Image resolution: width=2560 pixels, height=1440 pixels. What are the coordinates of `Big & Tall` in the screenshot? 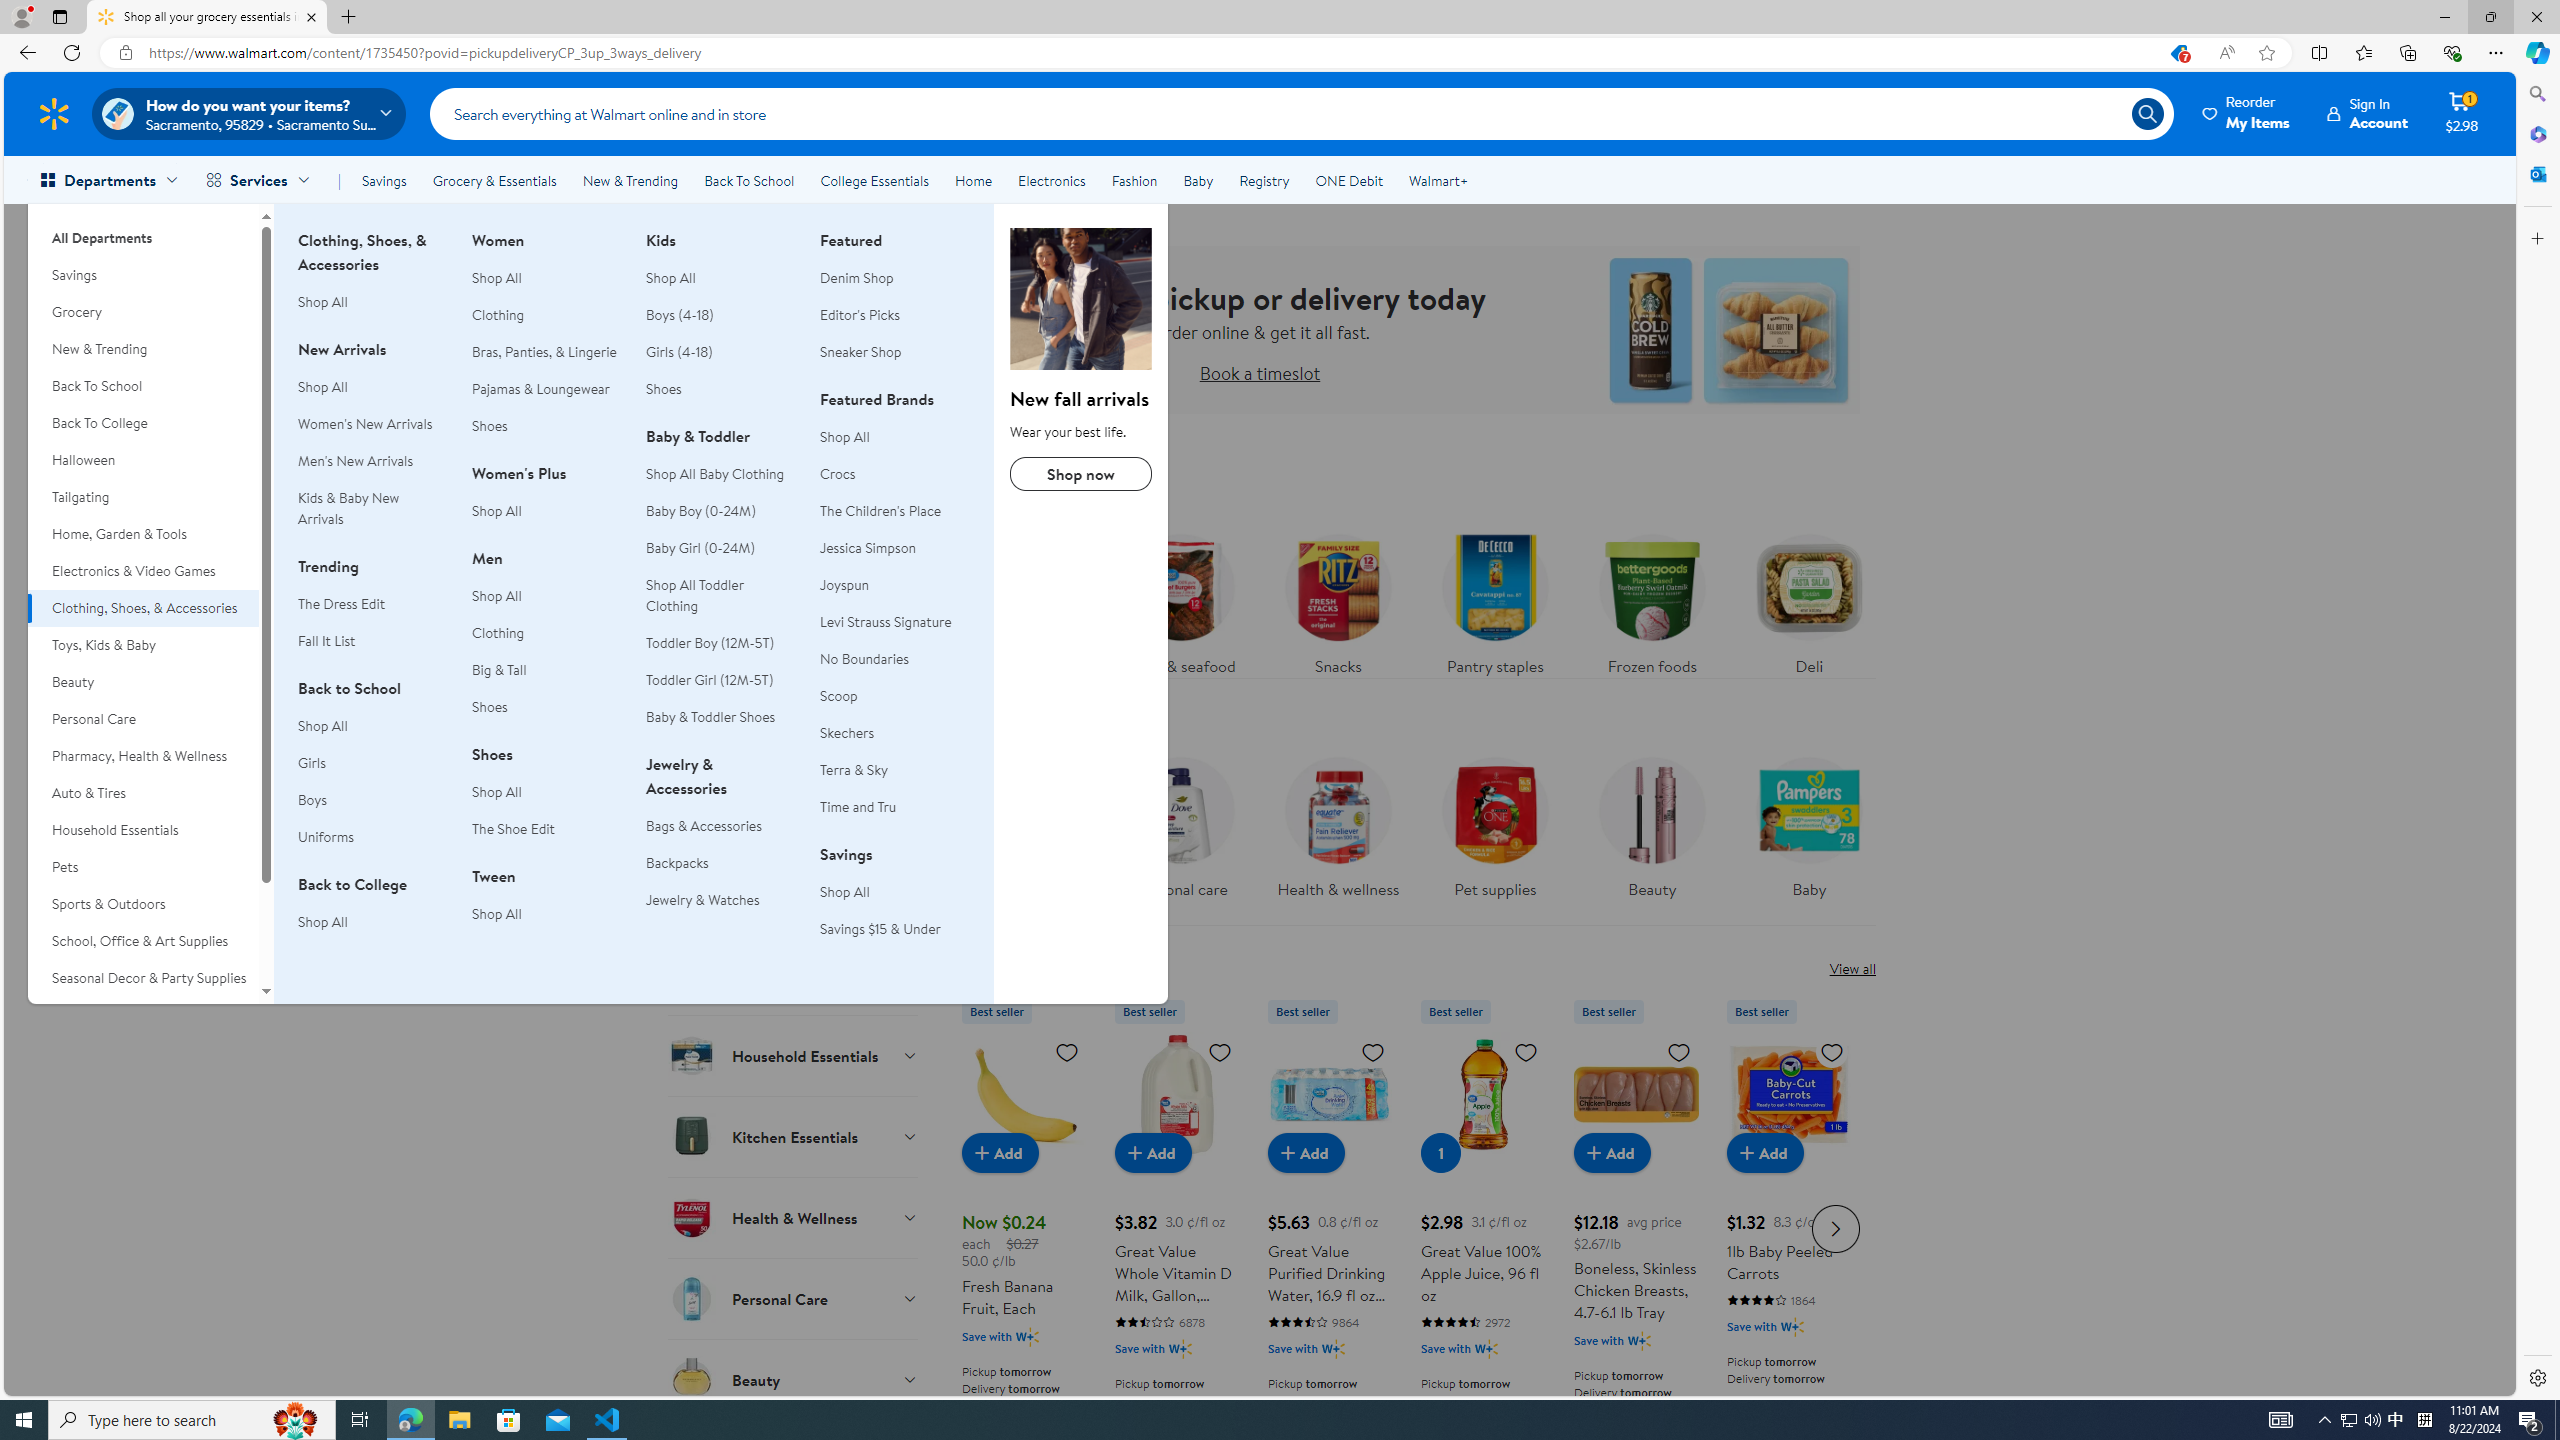 It's located at (499, 669).